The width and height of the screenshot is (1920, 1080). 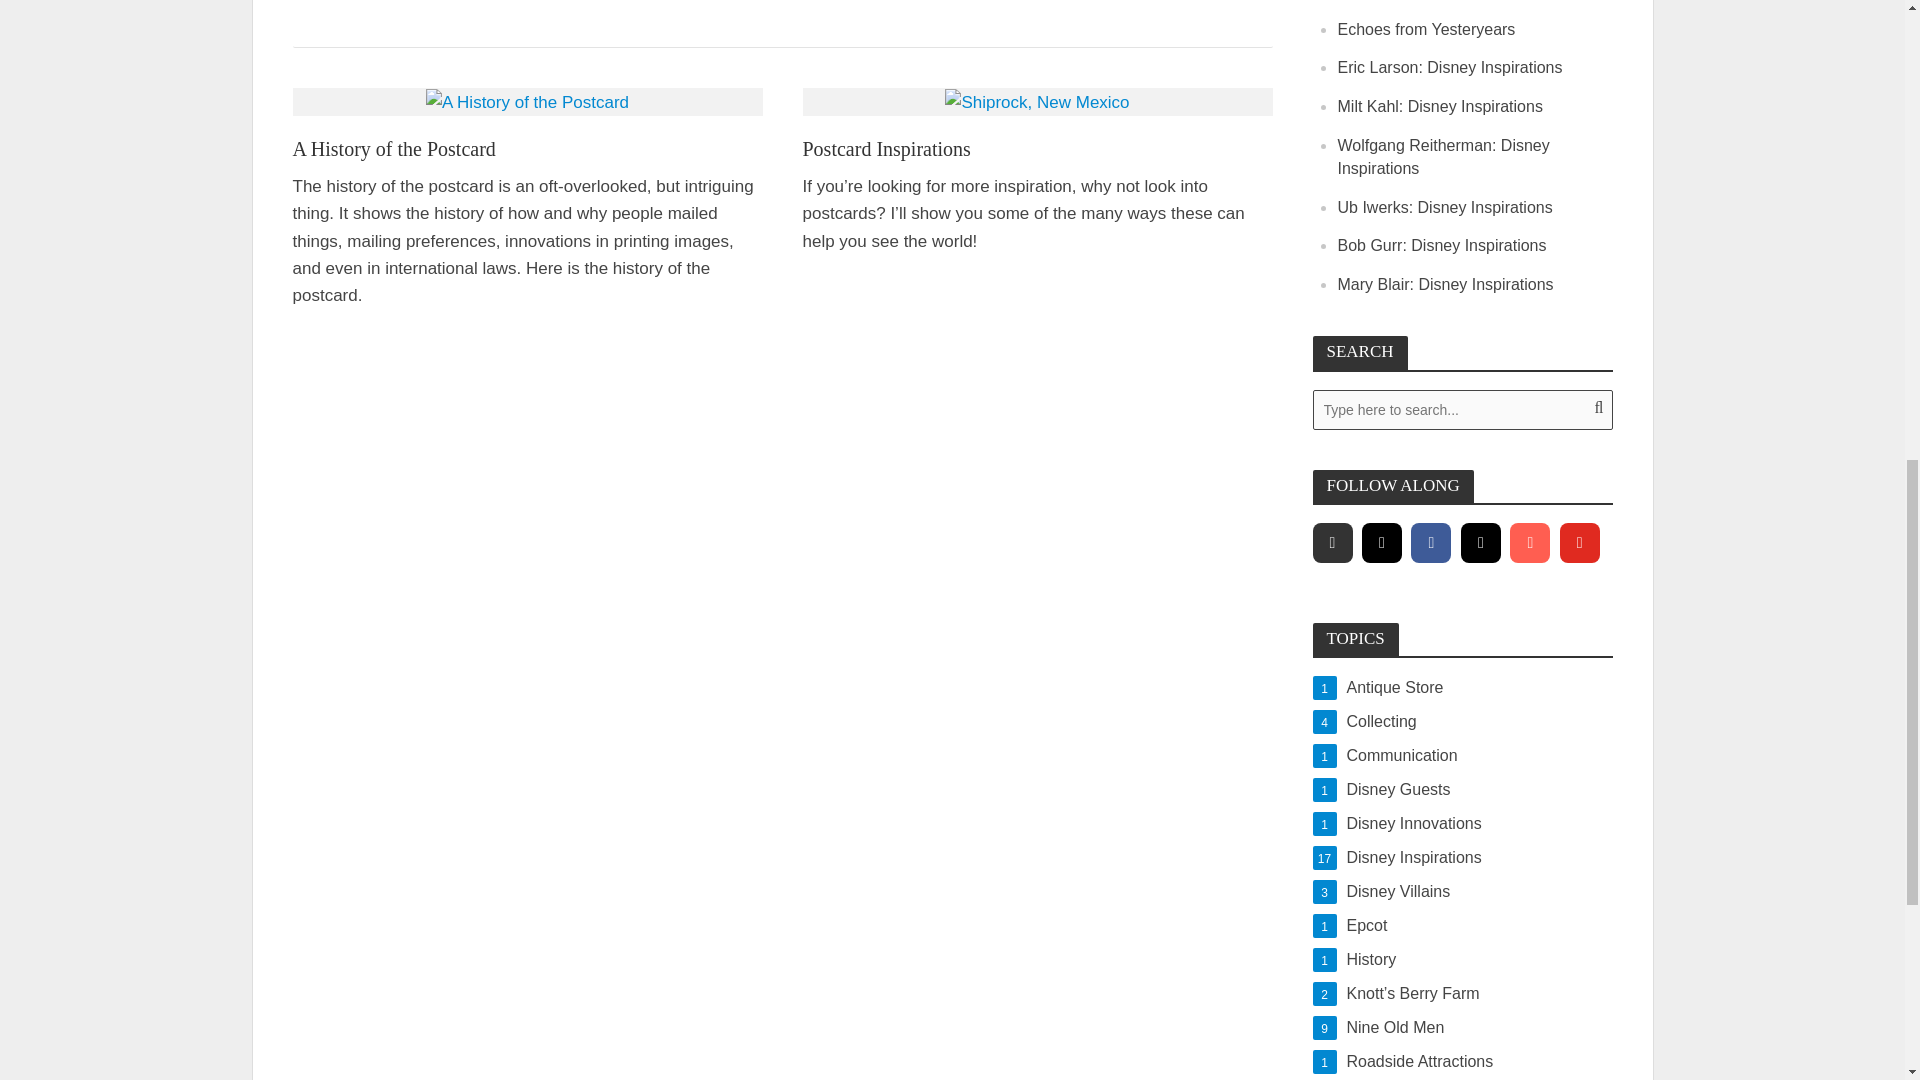 I want to click on Instagram, so click(x=1381, y=542).